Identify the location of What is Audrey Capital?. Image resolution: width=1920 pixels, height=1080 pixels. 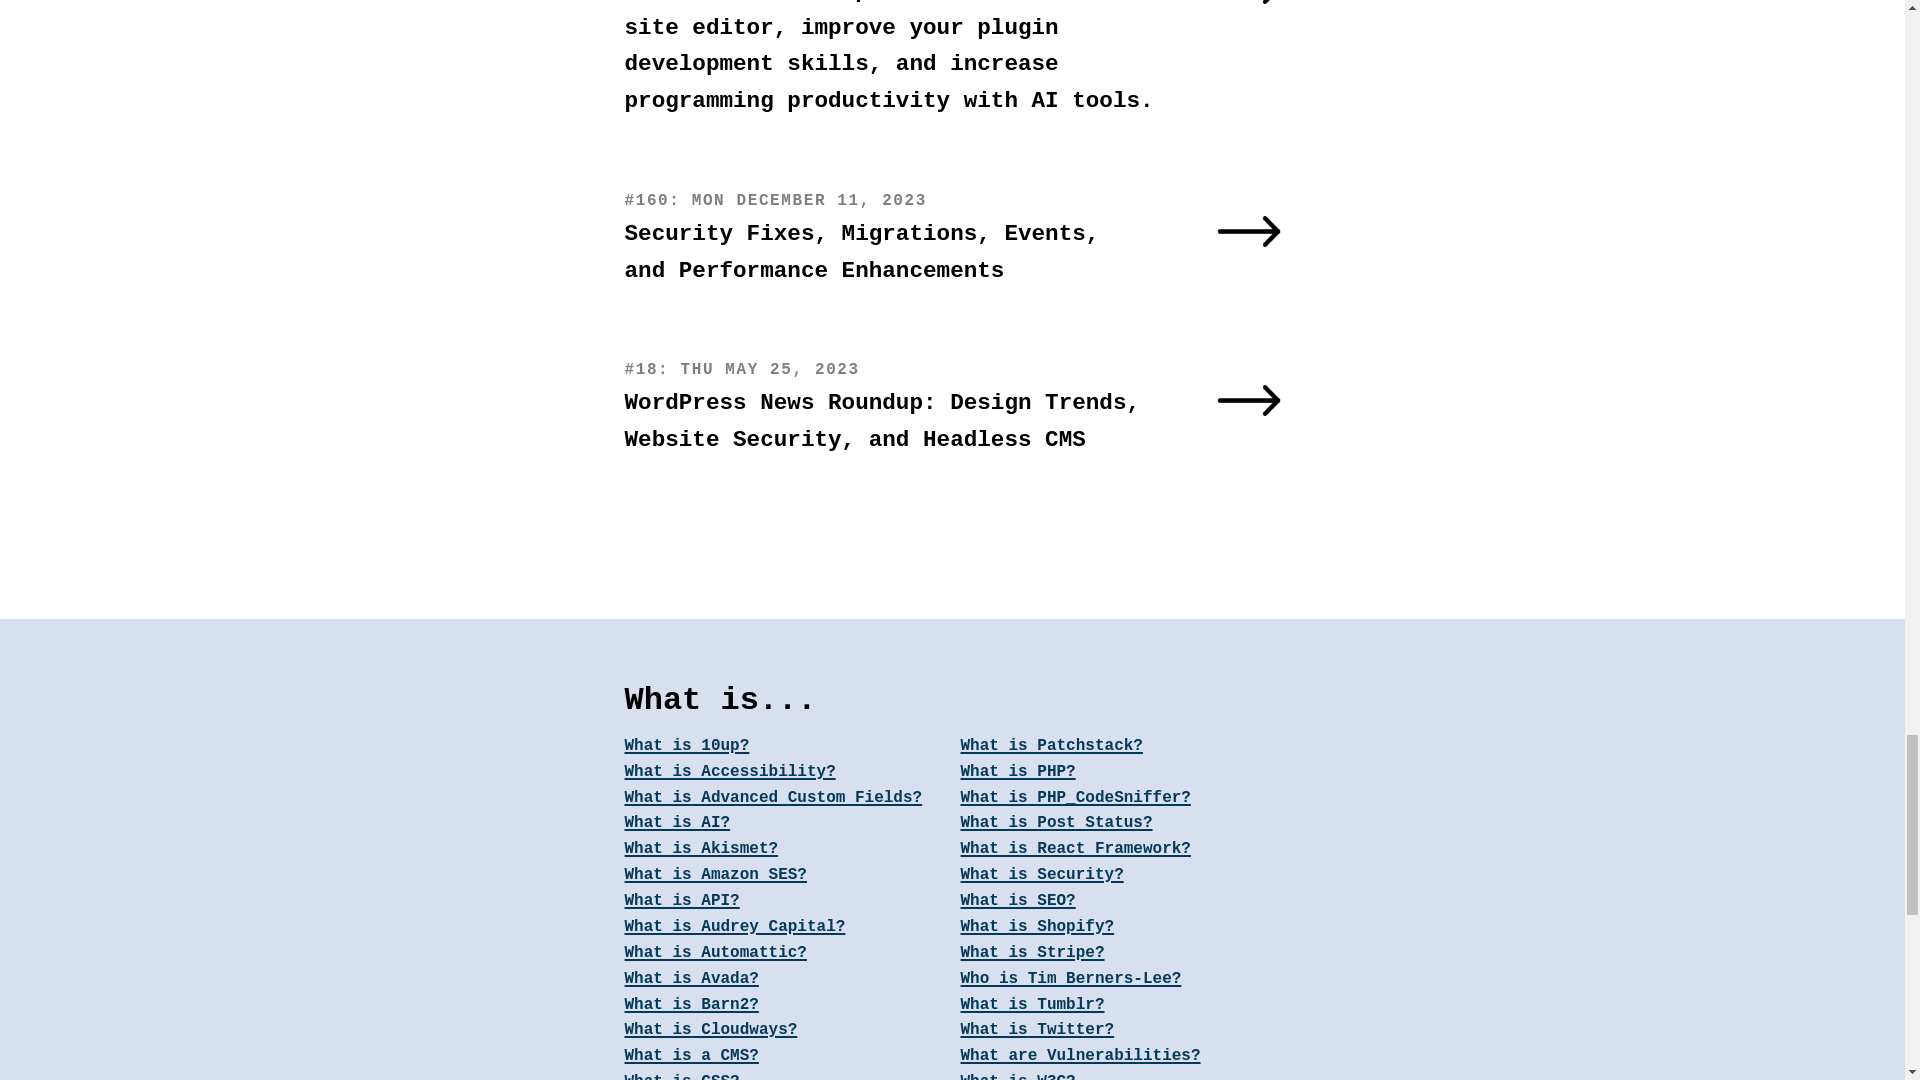
(784, 927).